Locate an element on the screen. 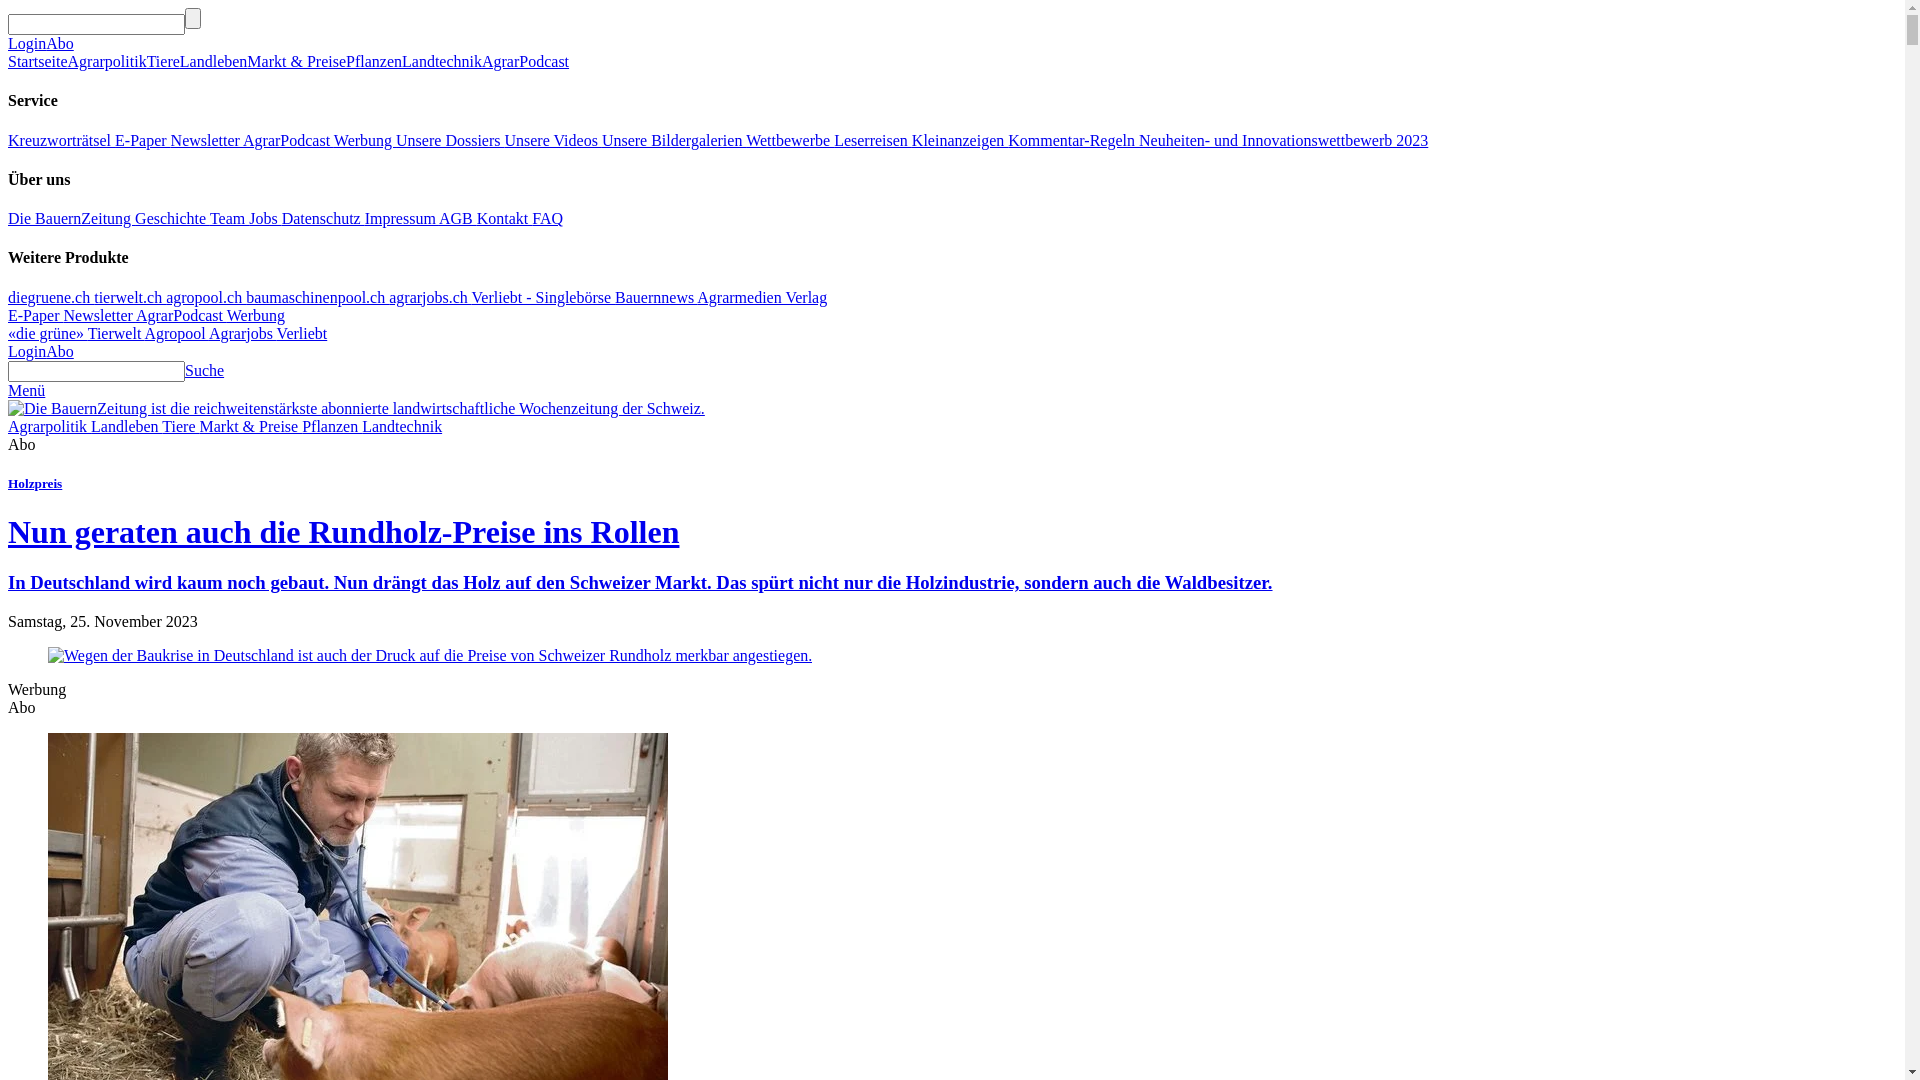  Landleben is located at coordinates (214, 62).